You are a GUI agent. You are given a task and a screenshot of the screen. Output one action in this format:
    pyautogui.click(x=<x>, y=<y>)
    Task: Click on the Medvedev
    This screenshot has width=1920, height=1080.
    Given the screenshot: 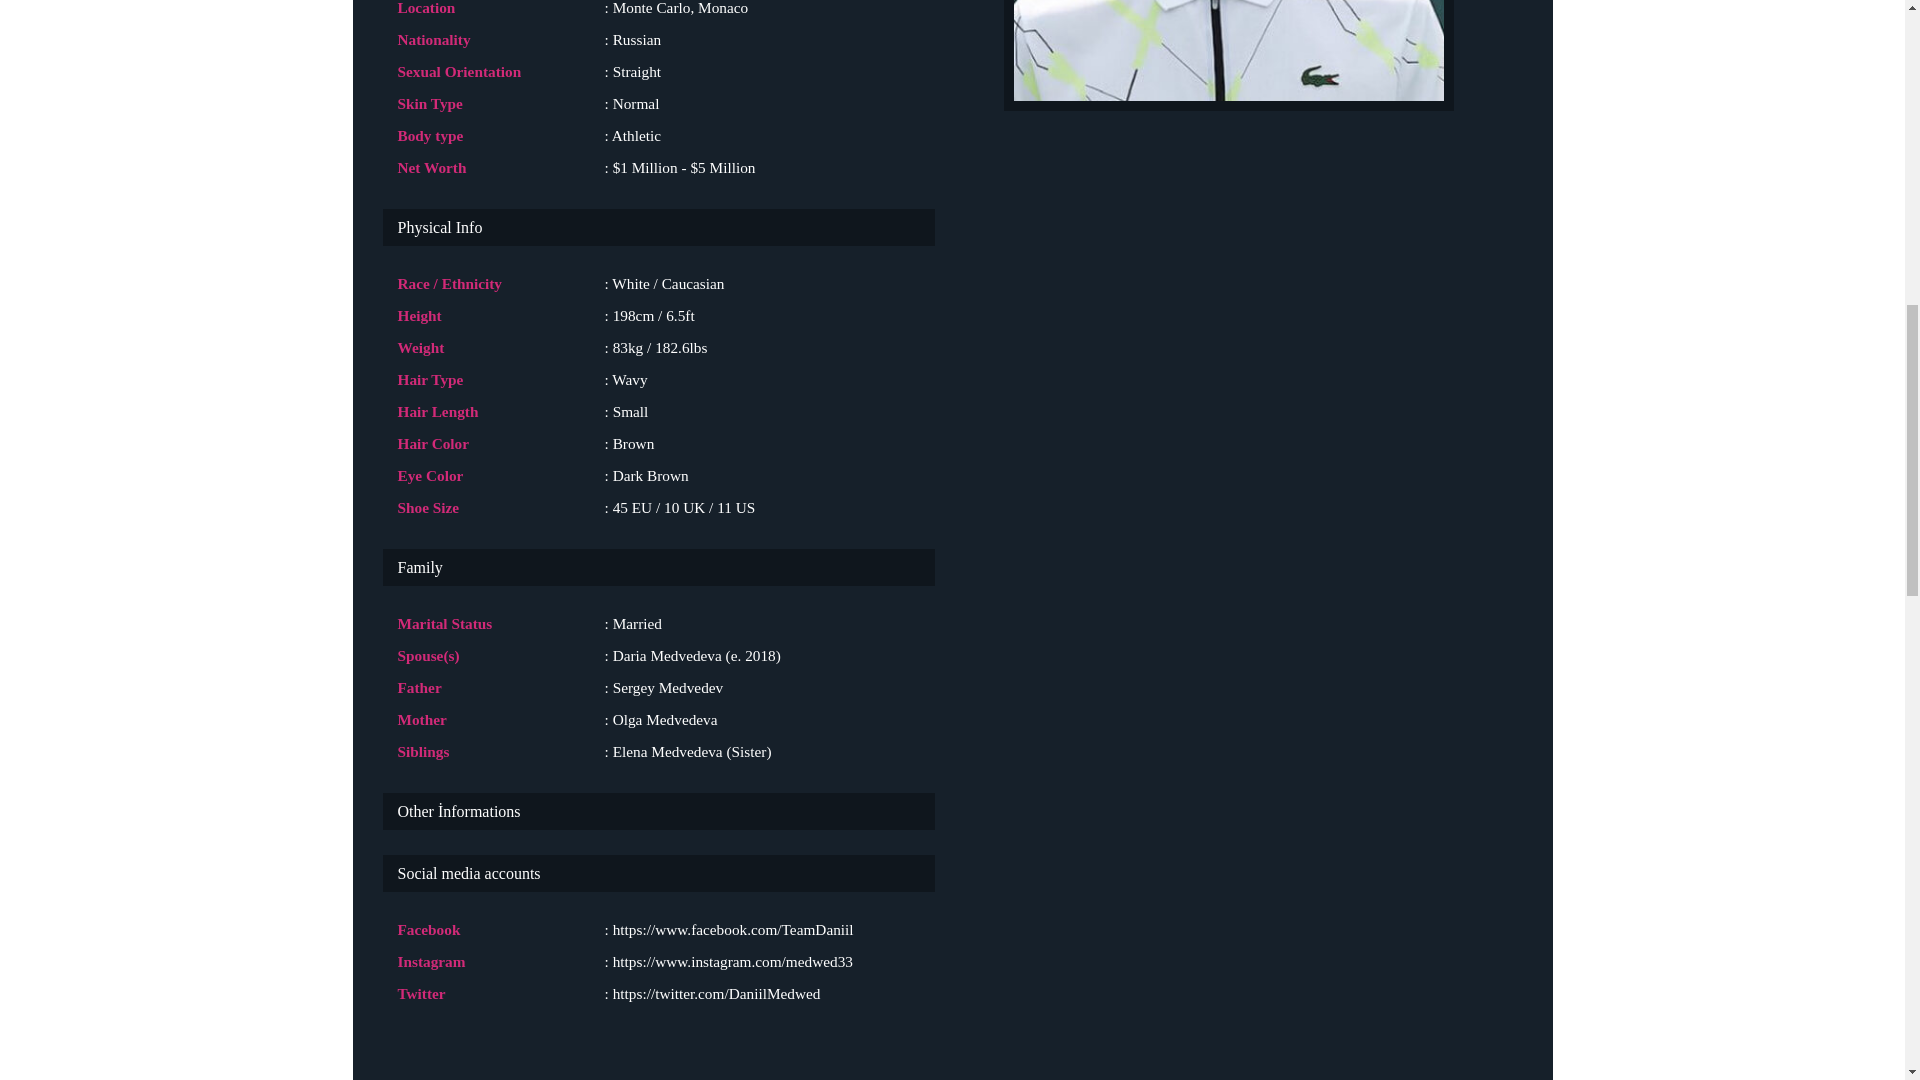 What is the action you would take?
    pyautogui.click(x=1228, y=56)
    